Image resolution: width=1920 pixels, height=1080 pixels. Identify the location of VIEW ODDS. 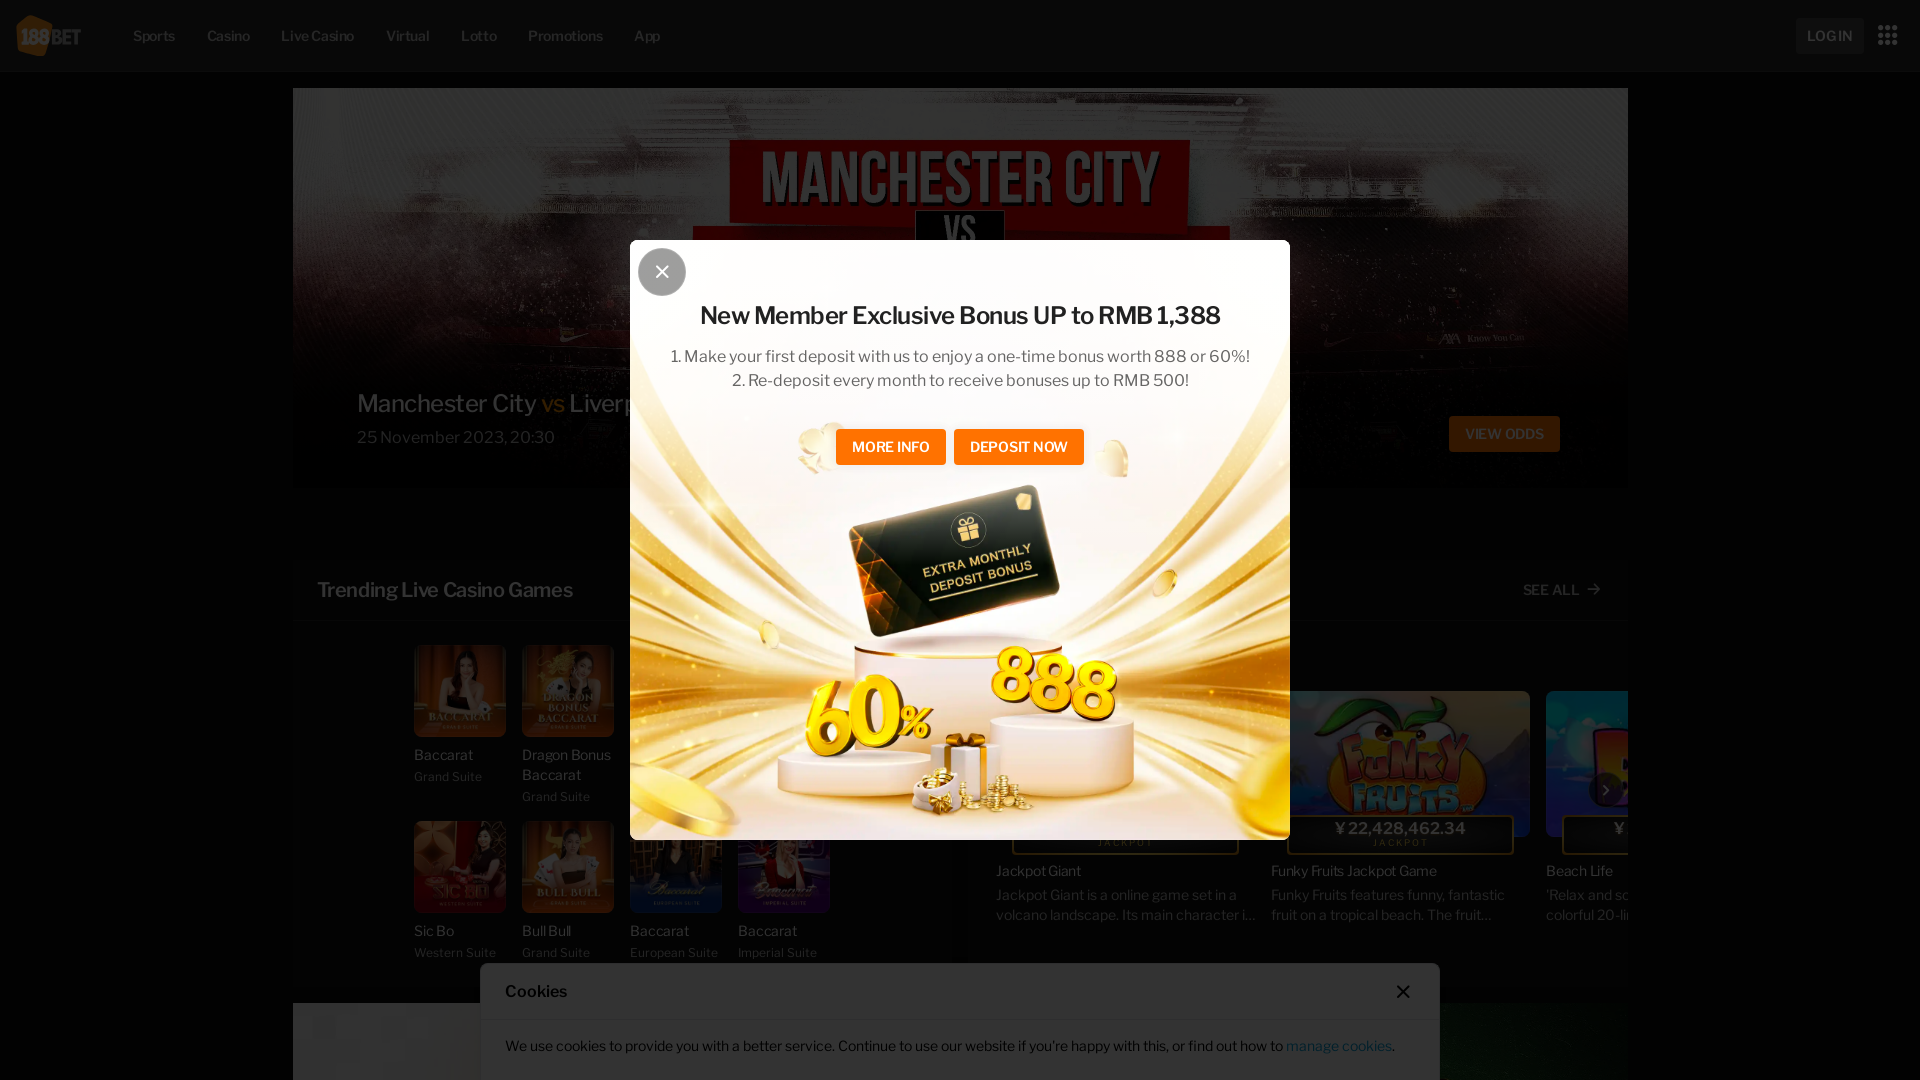
(1490, 434).